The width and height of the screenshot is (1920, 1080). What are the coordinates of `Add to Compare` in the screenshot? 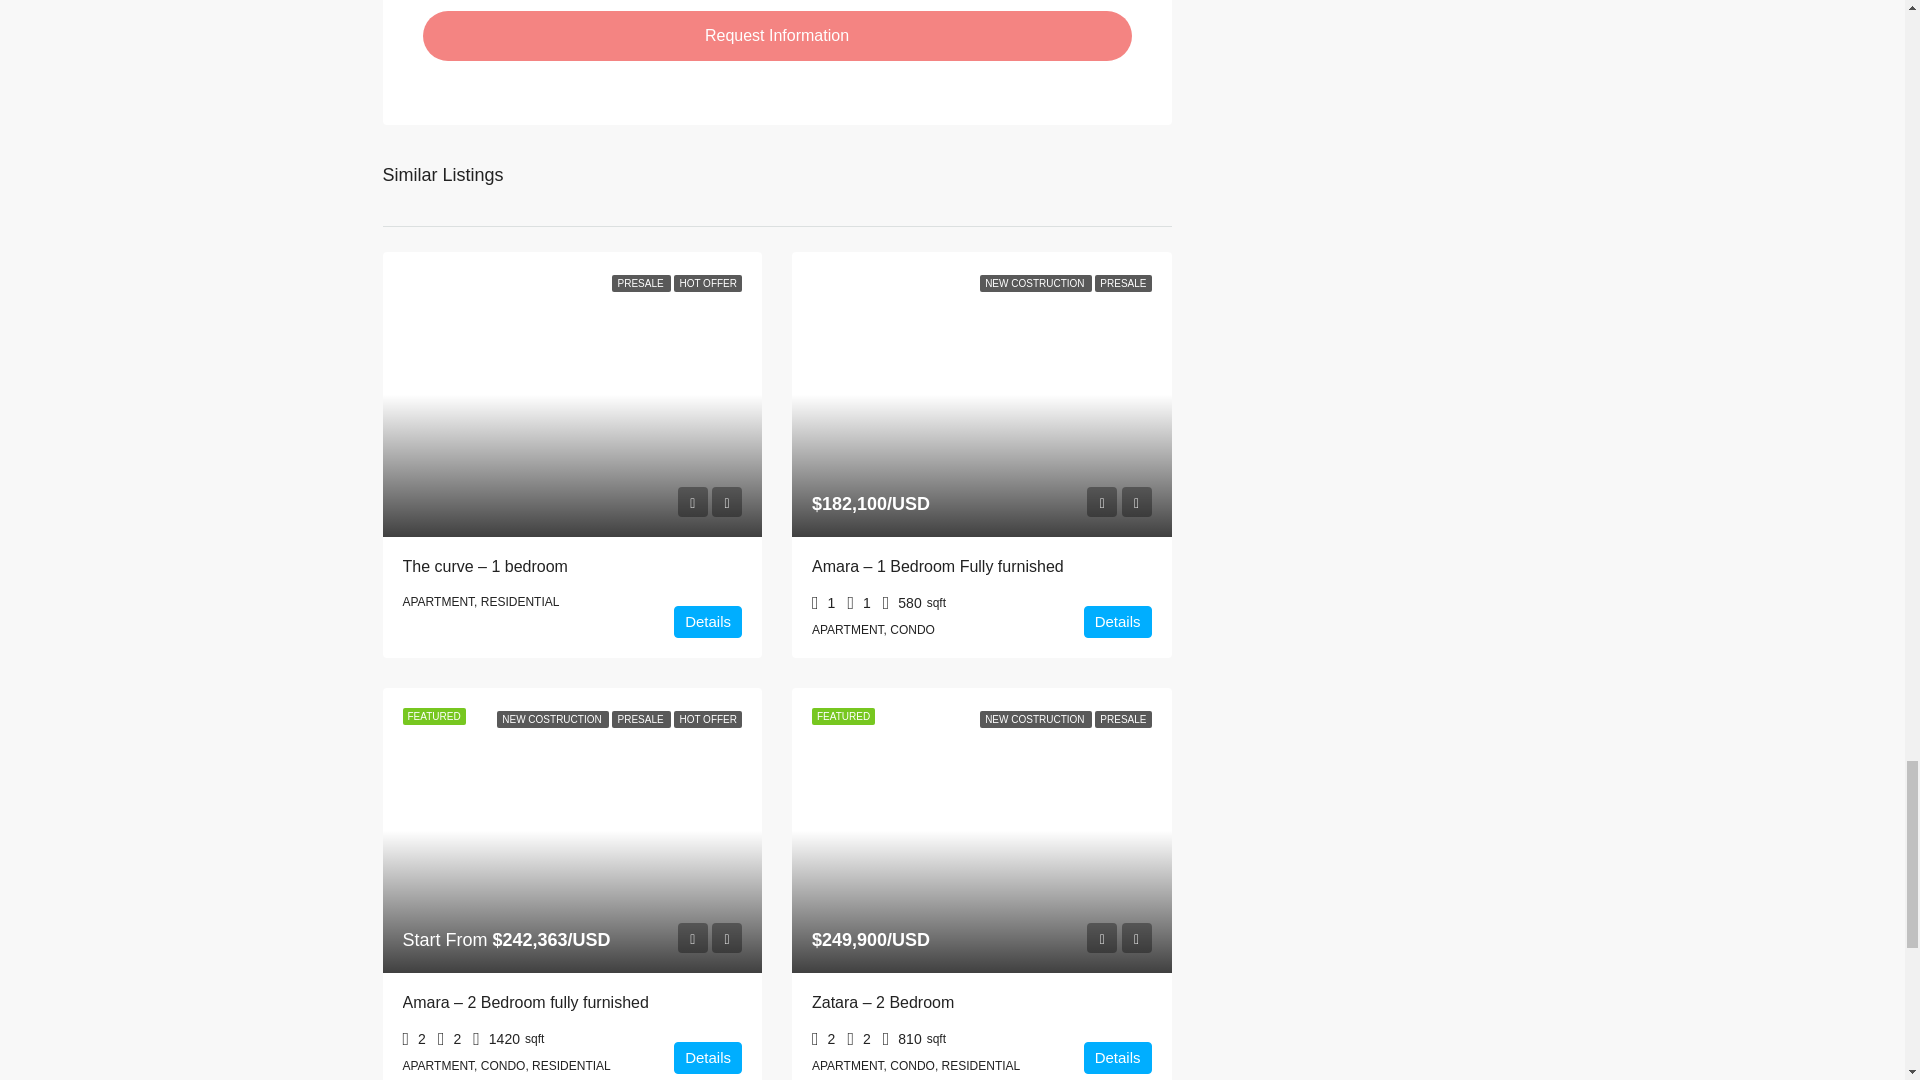 It's located at (726, 938).